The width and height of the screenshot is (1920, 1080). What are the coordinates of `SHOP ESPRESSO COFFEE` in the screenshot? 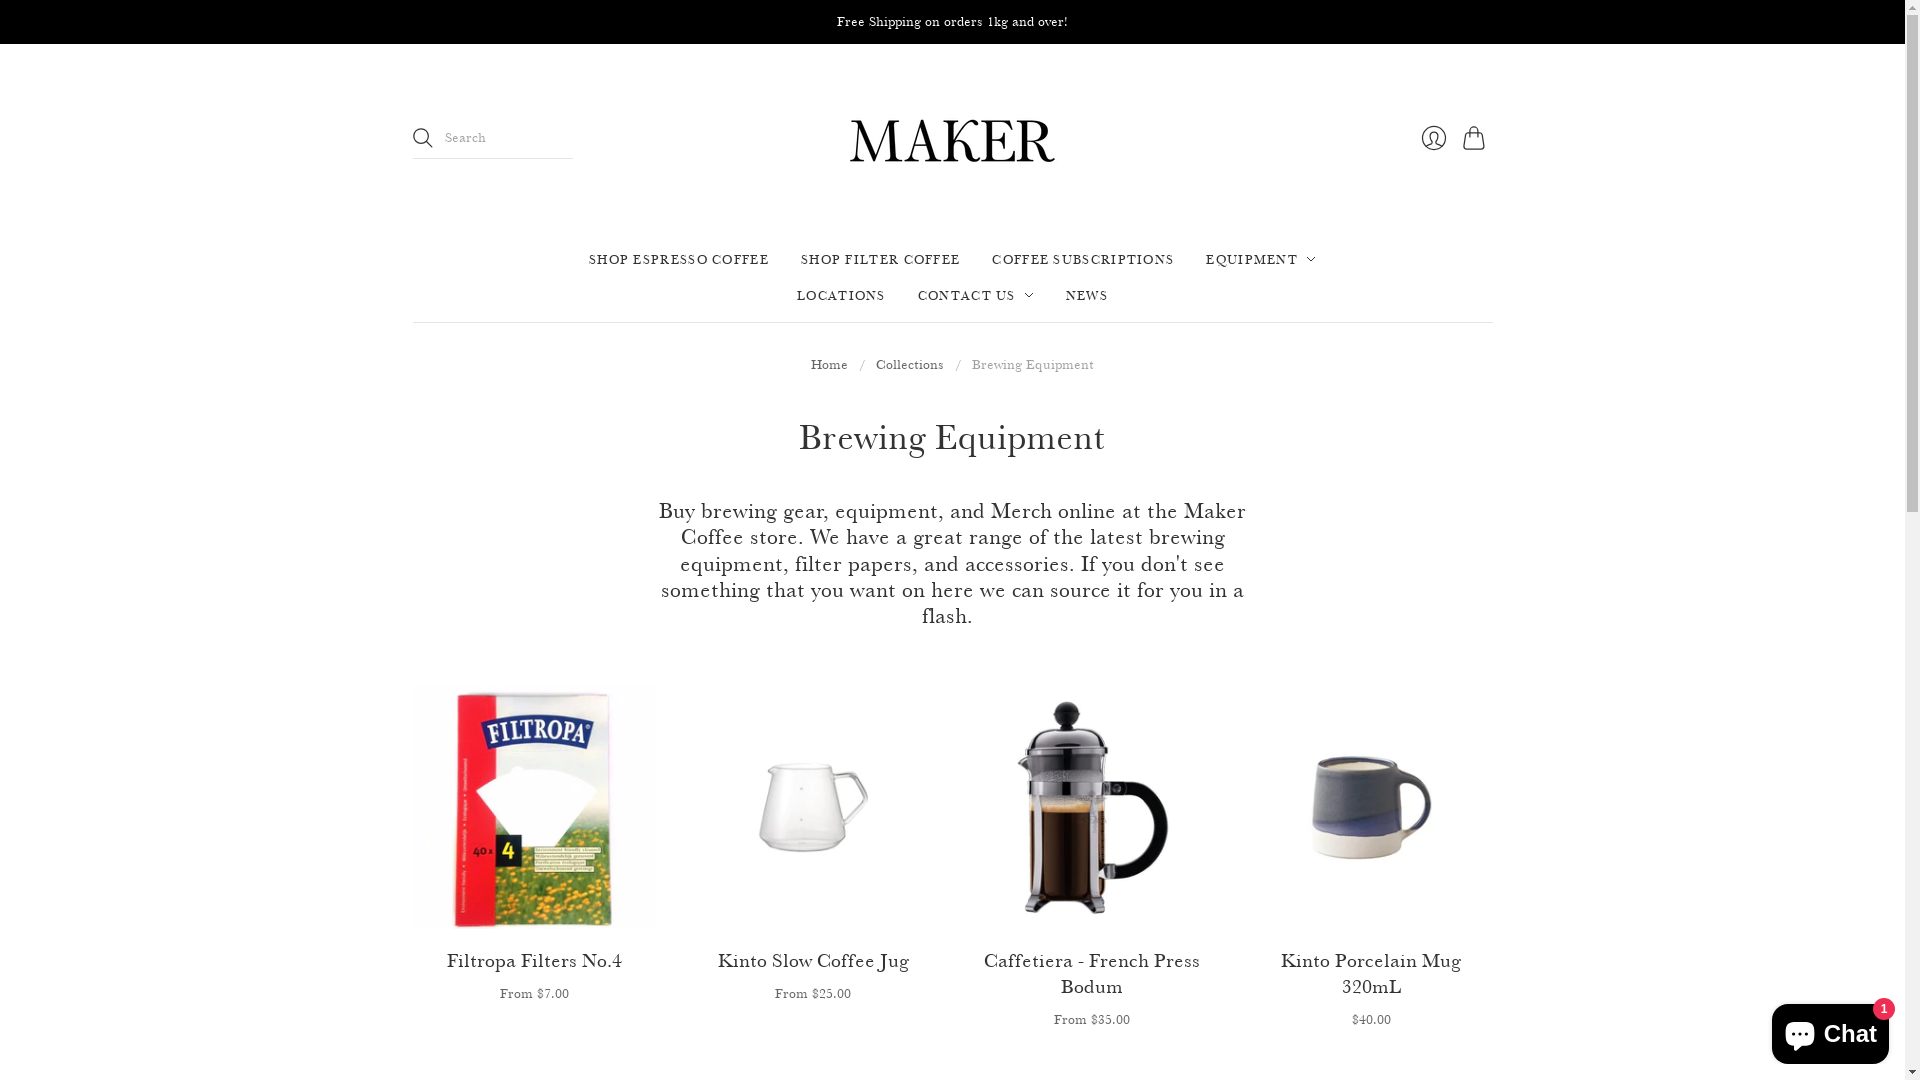 It's located at (679, 259).